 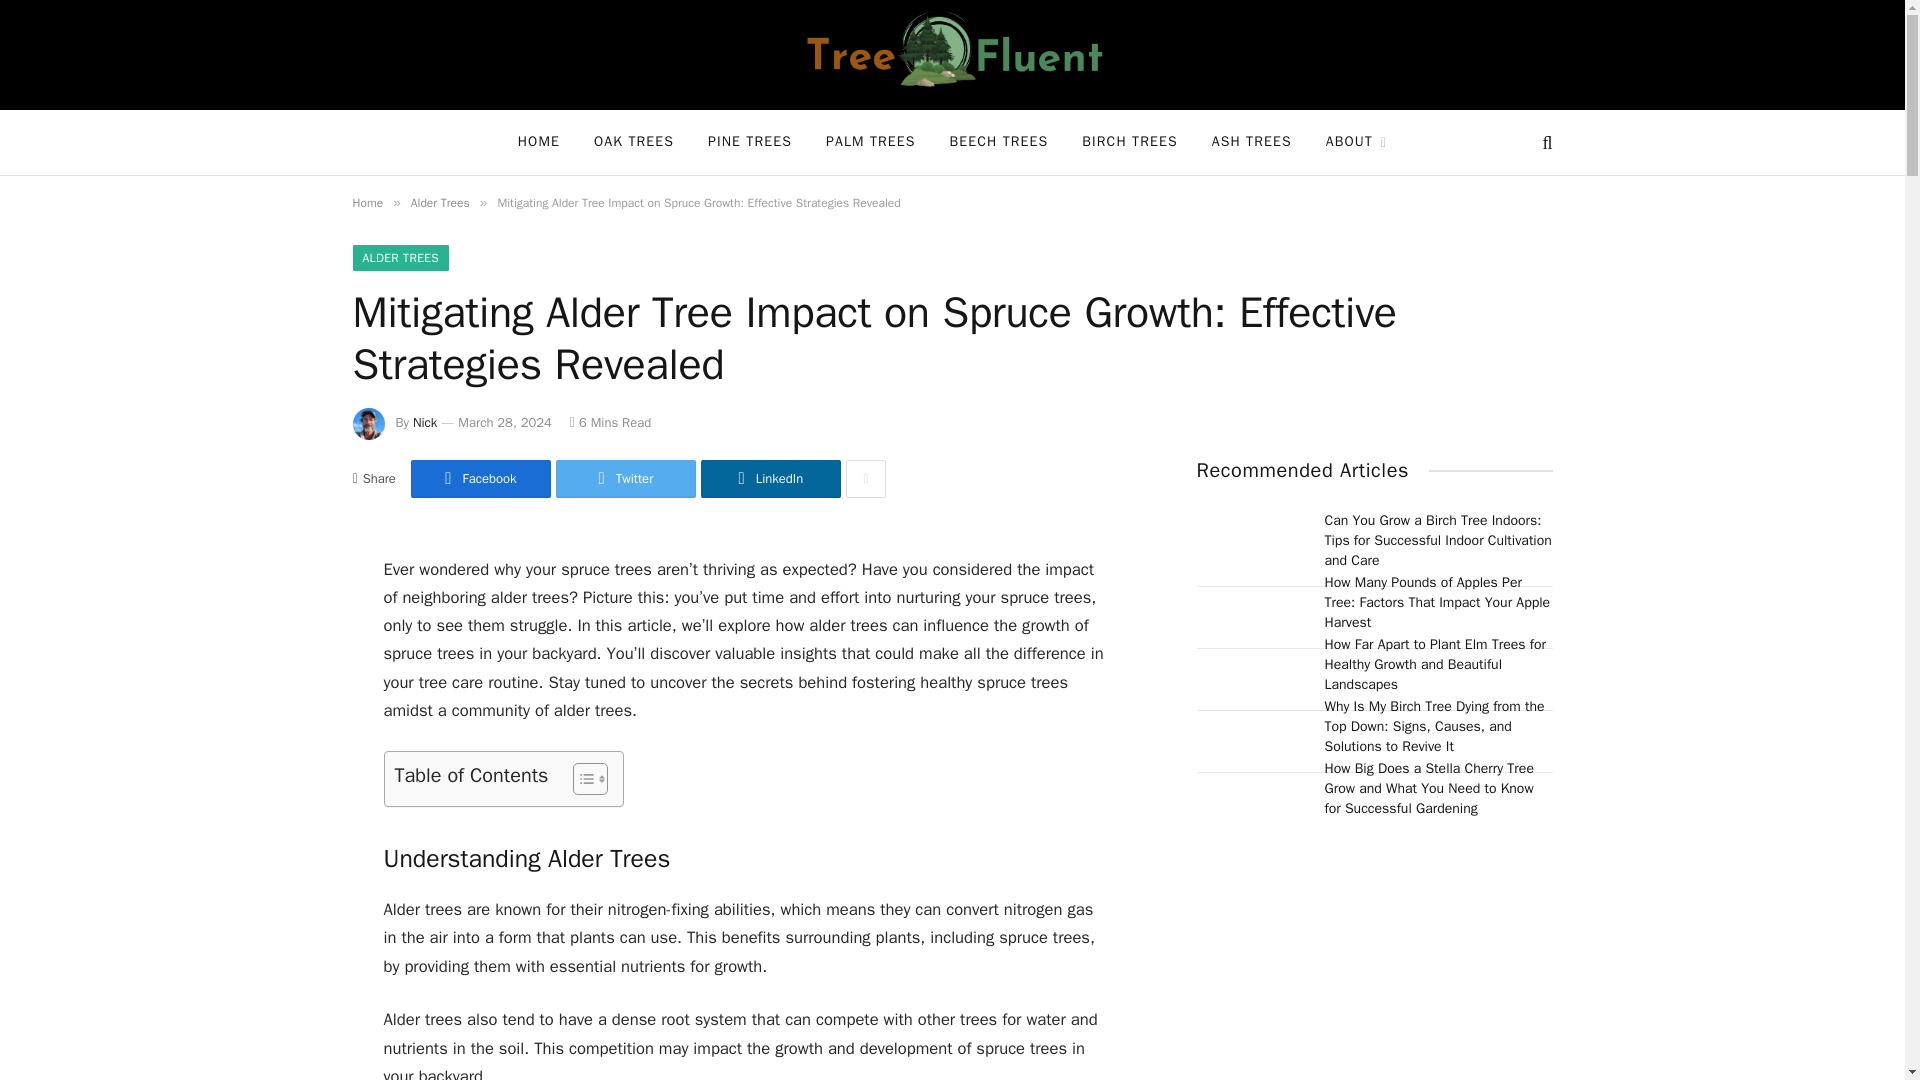 What do you see at coordinates (770, 478) in the screenshot?
I see `LinkedIn` at bounding box center [770, 478].